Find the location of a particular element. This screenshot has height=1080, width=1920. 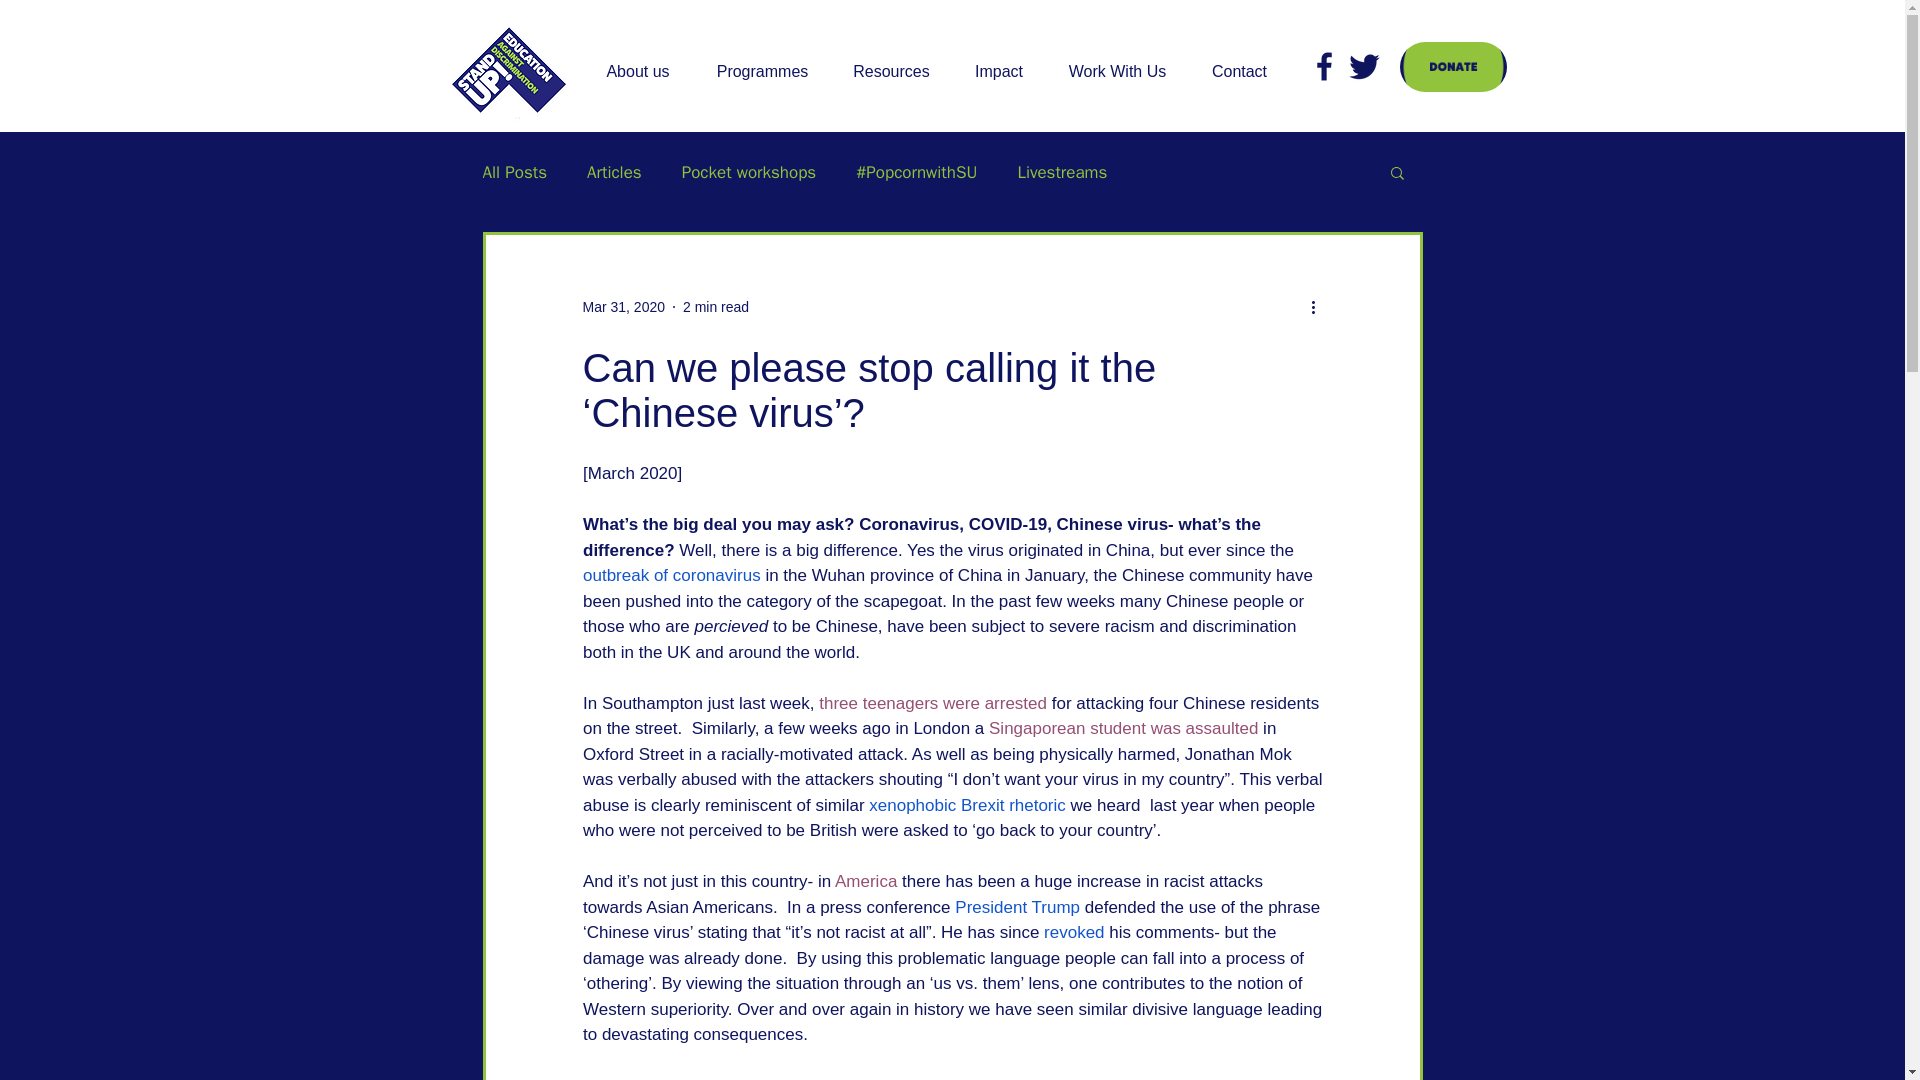

About us is located at coordinates (637, 72).